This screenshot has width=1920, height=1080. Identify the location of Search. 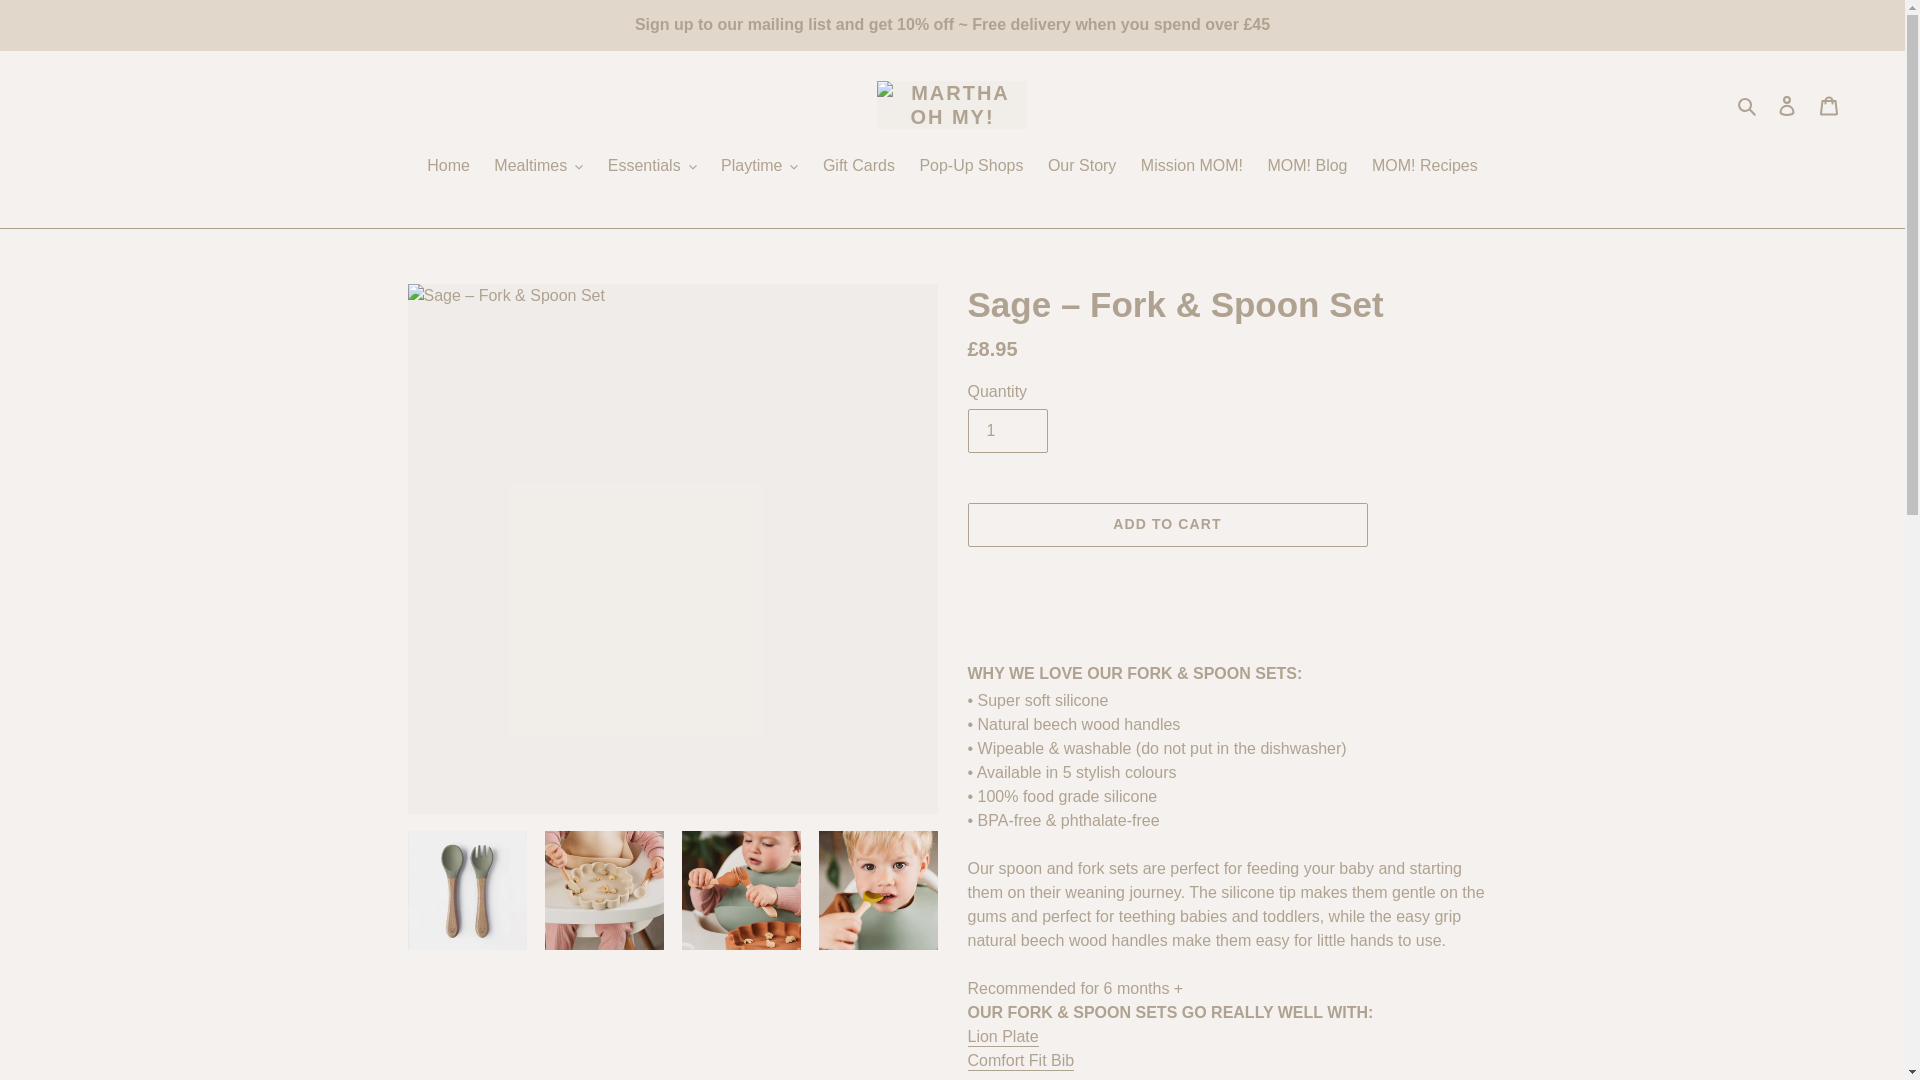
(1748, 104).